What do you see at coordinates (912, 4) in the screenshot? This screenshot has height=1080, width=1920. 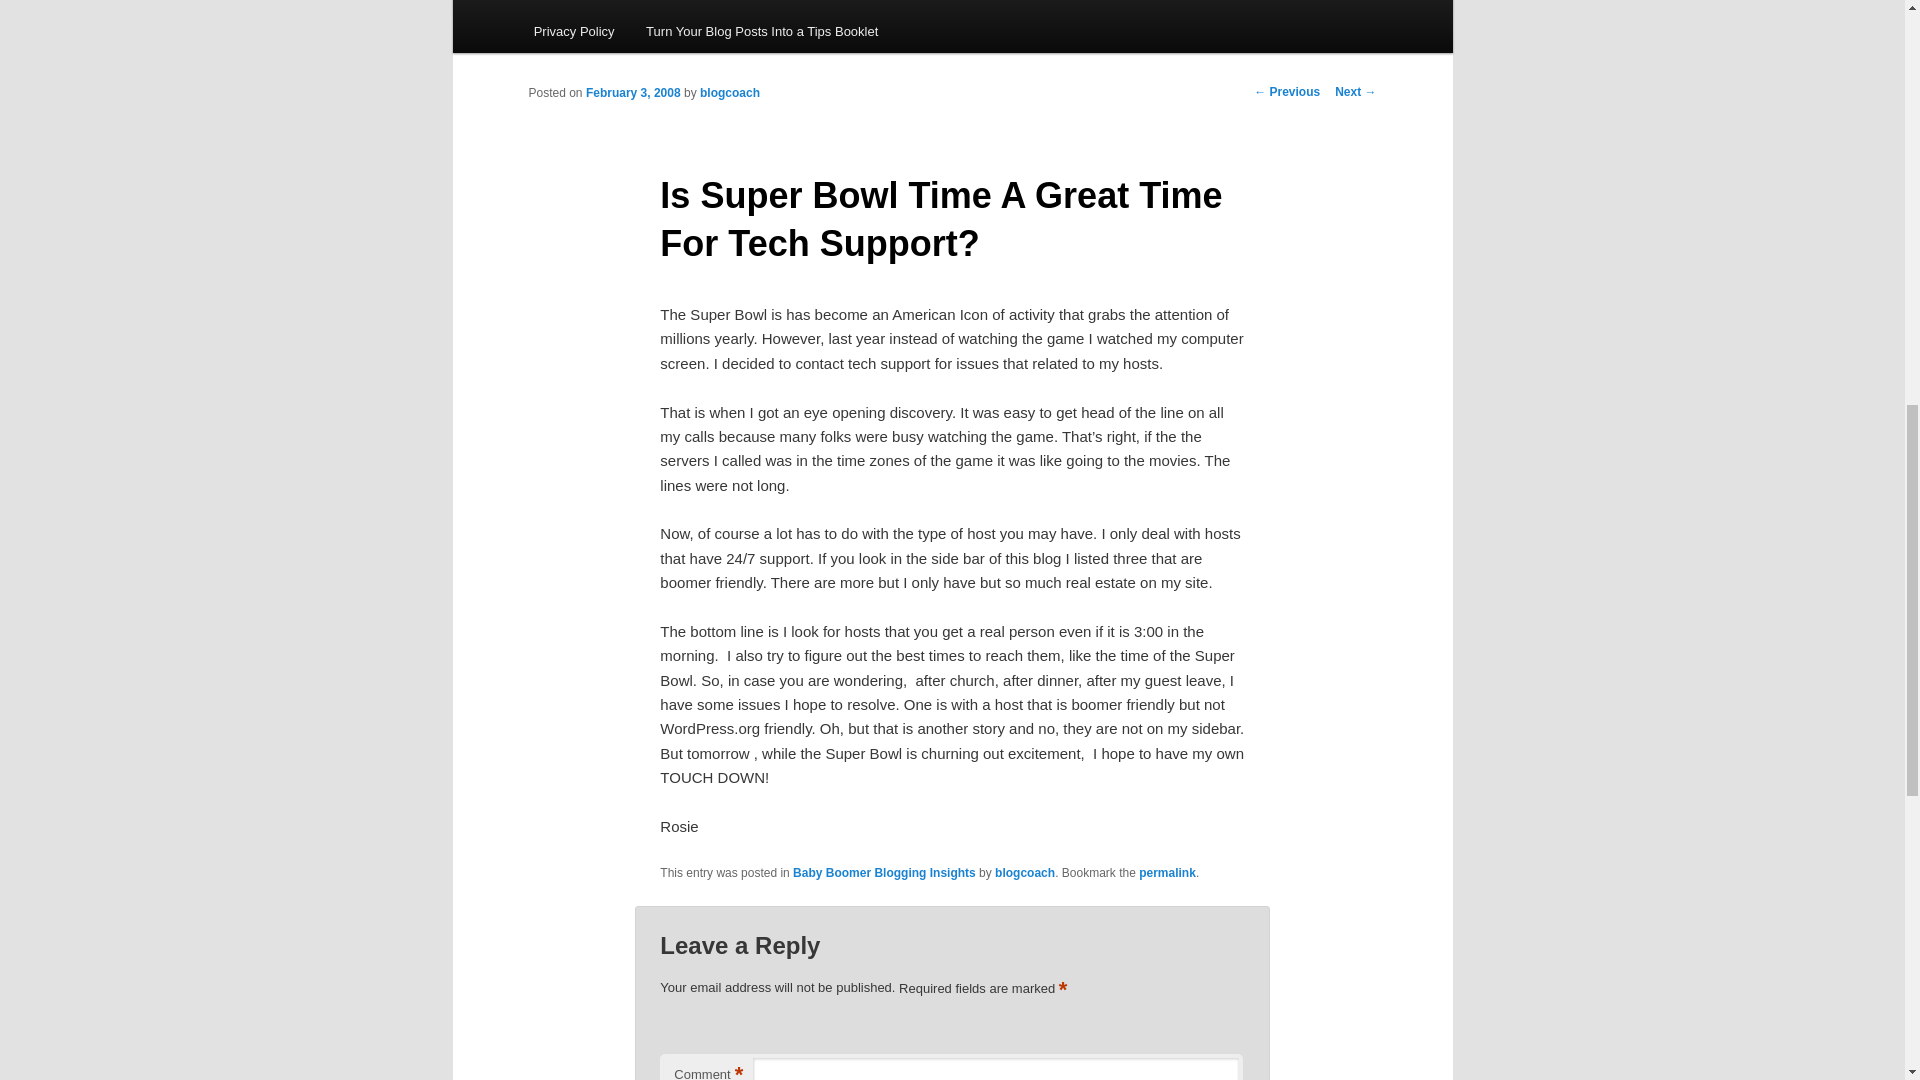 I see `Buy Boomer Stuff` at bounding box center [912, 4].